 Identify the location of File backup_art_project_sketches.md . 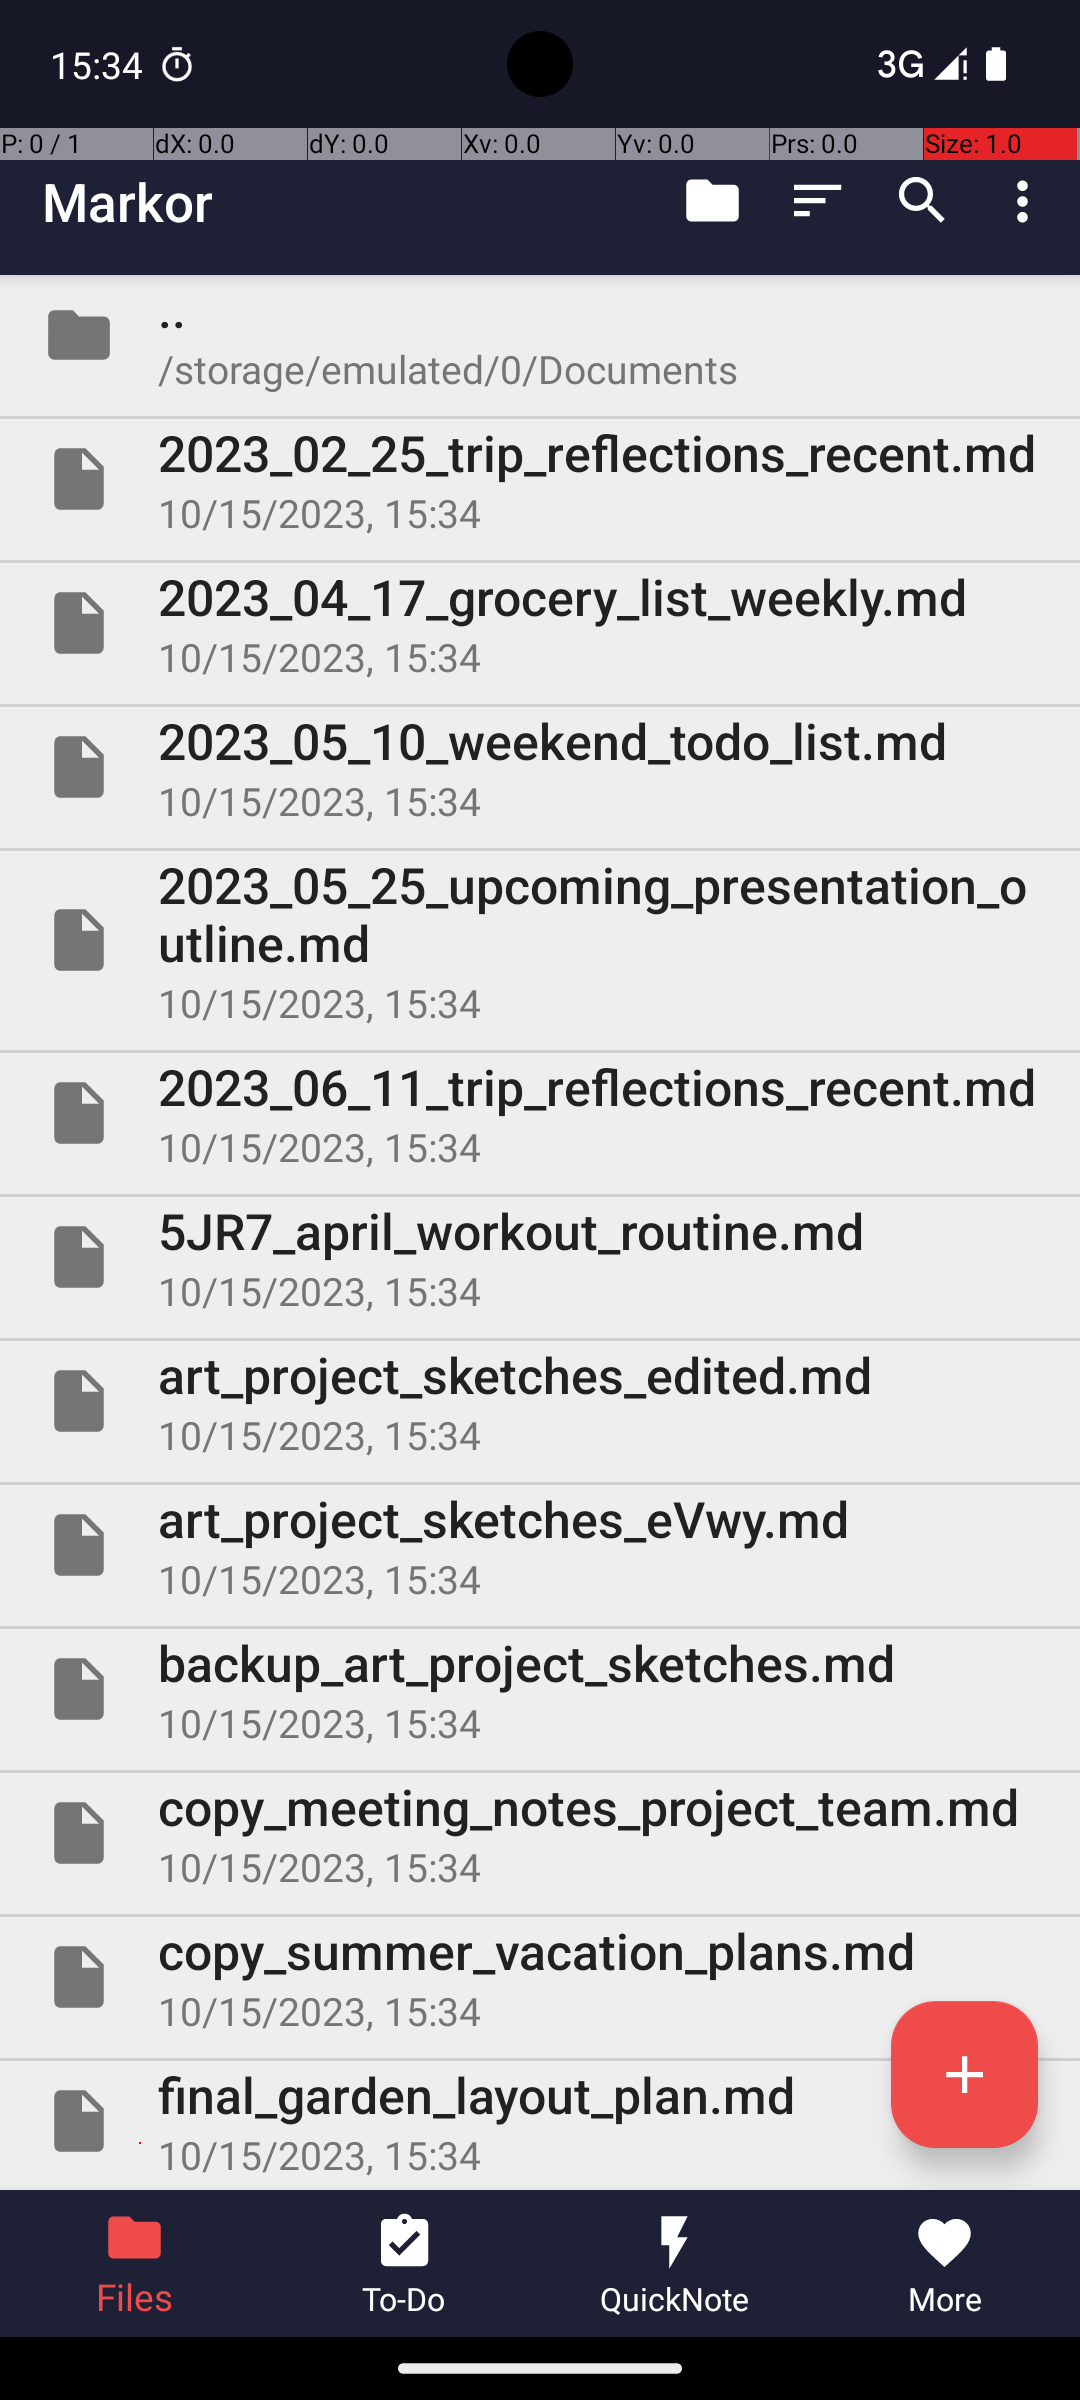
(540, 1689).